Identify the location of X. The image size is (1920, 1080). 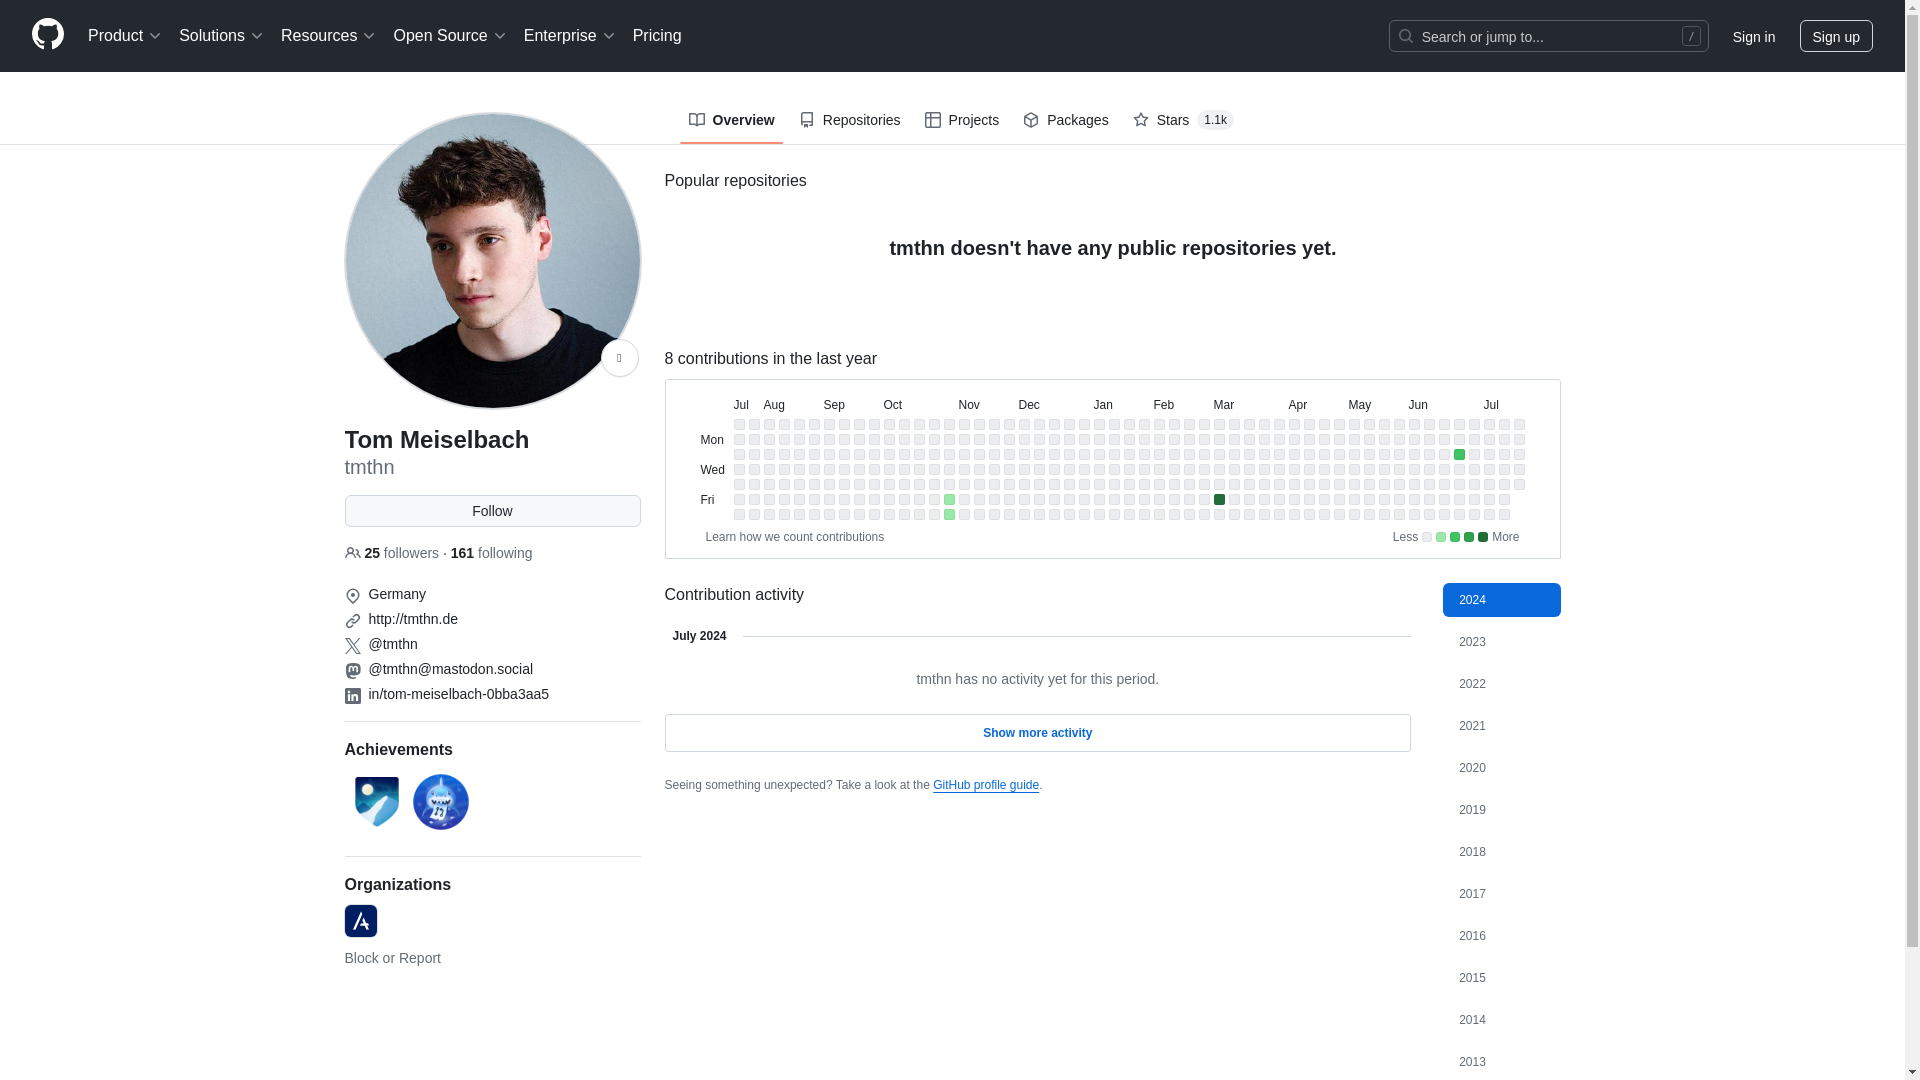
(352, 646).